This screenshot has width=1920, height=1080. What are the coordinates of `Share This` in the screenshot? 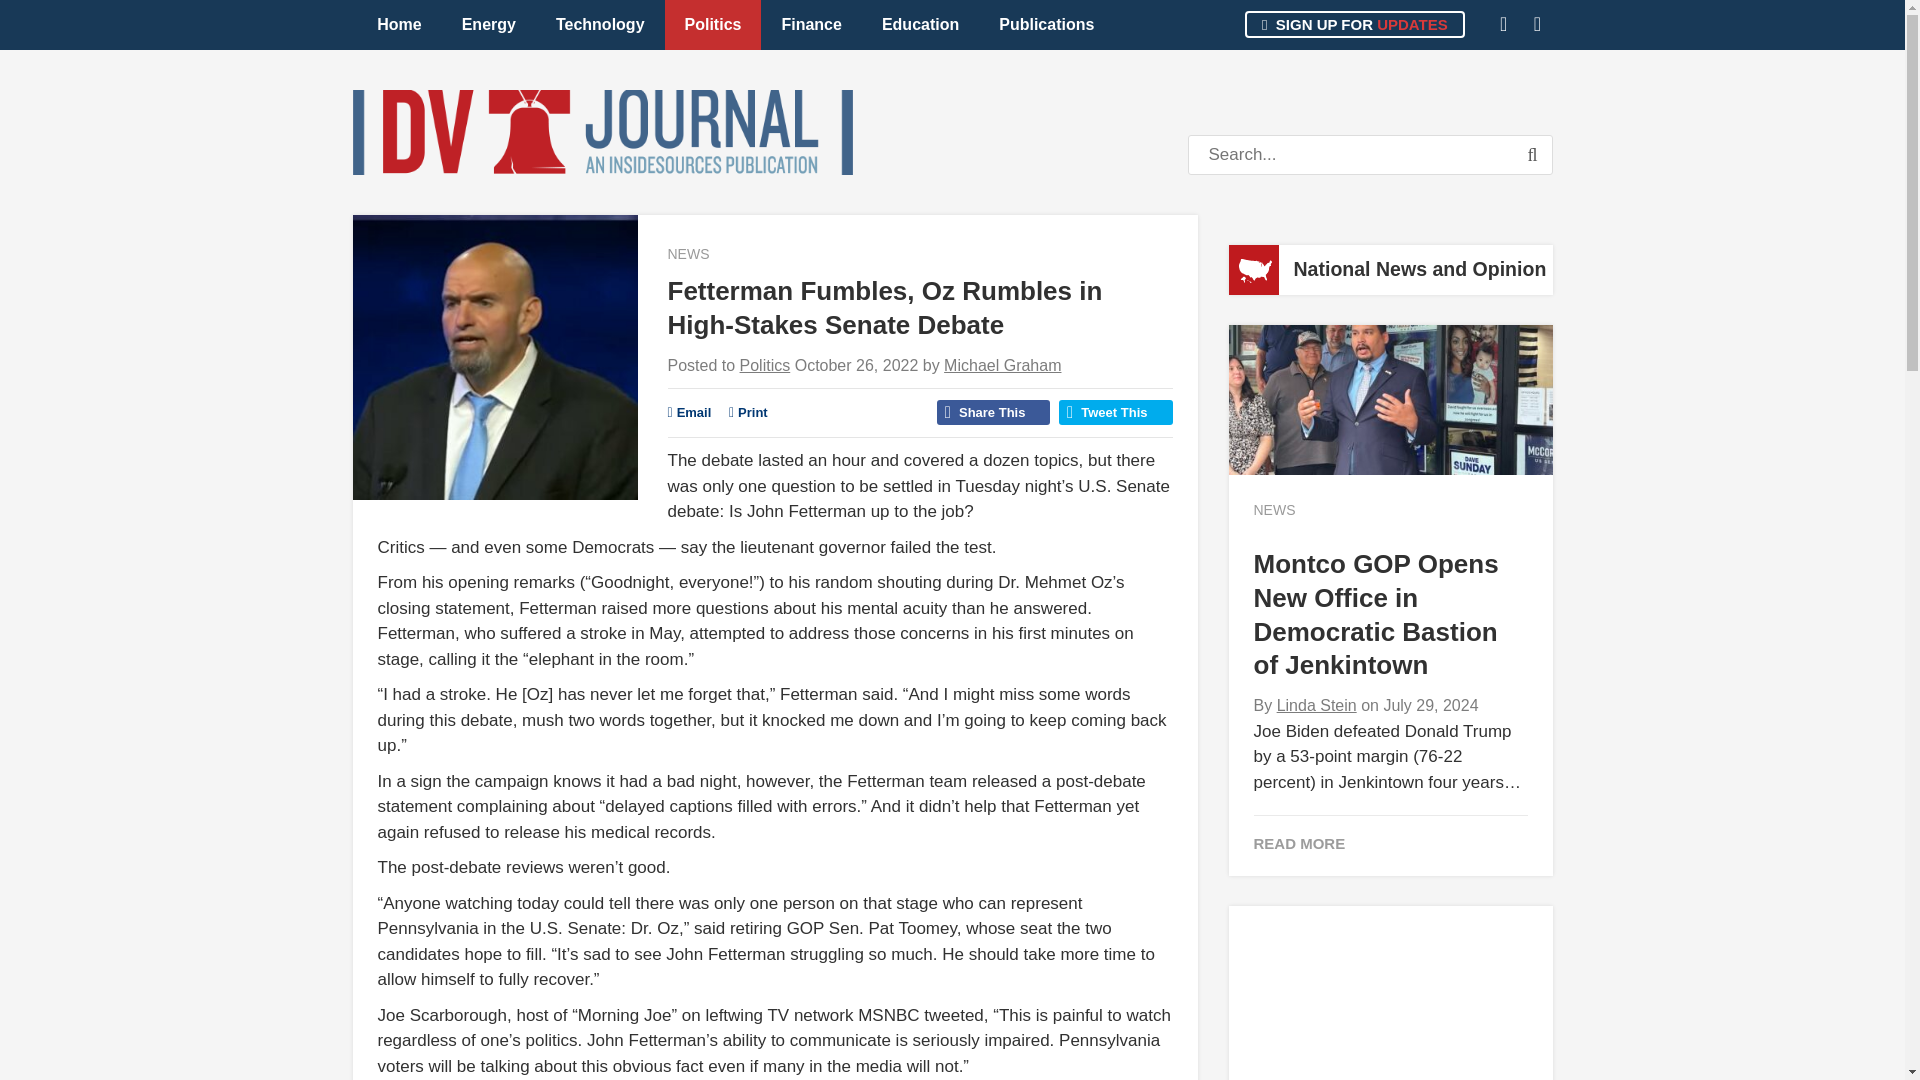 It's located at (993, 412).